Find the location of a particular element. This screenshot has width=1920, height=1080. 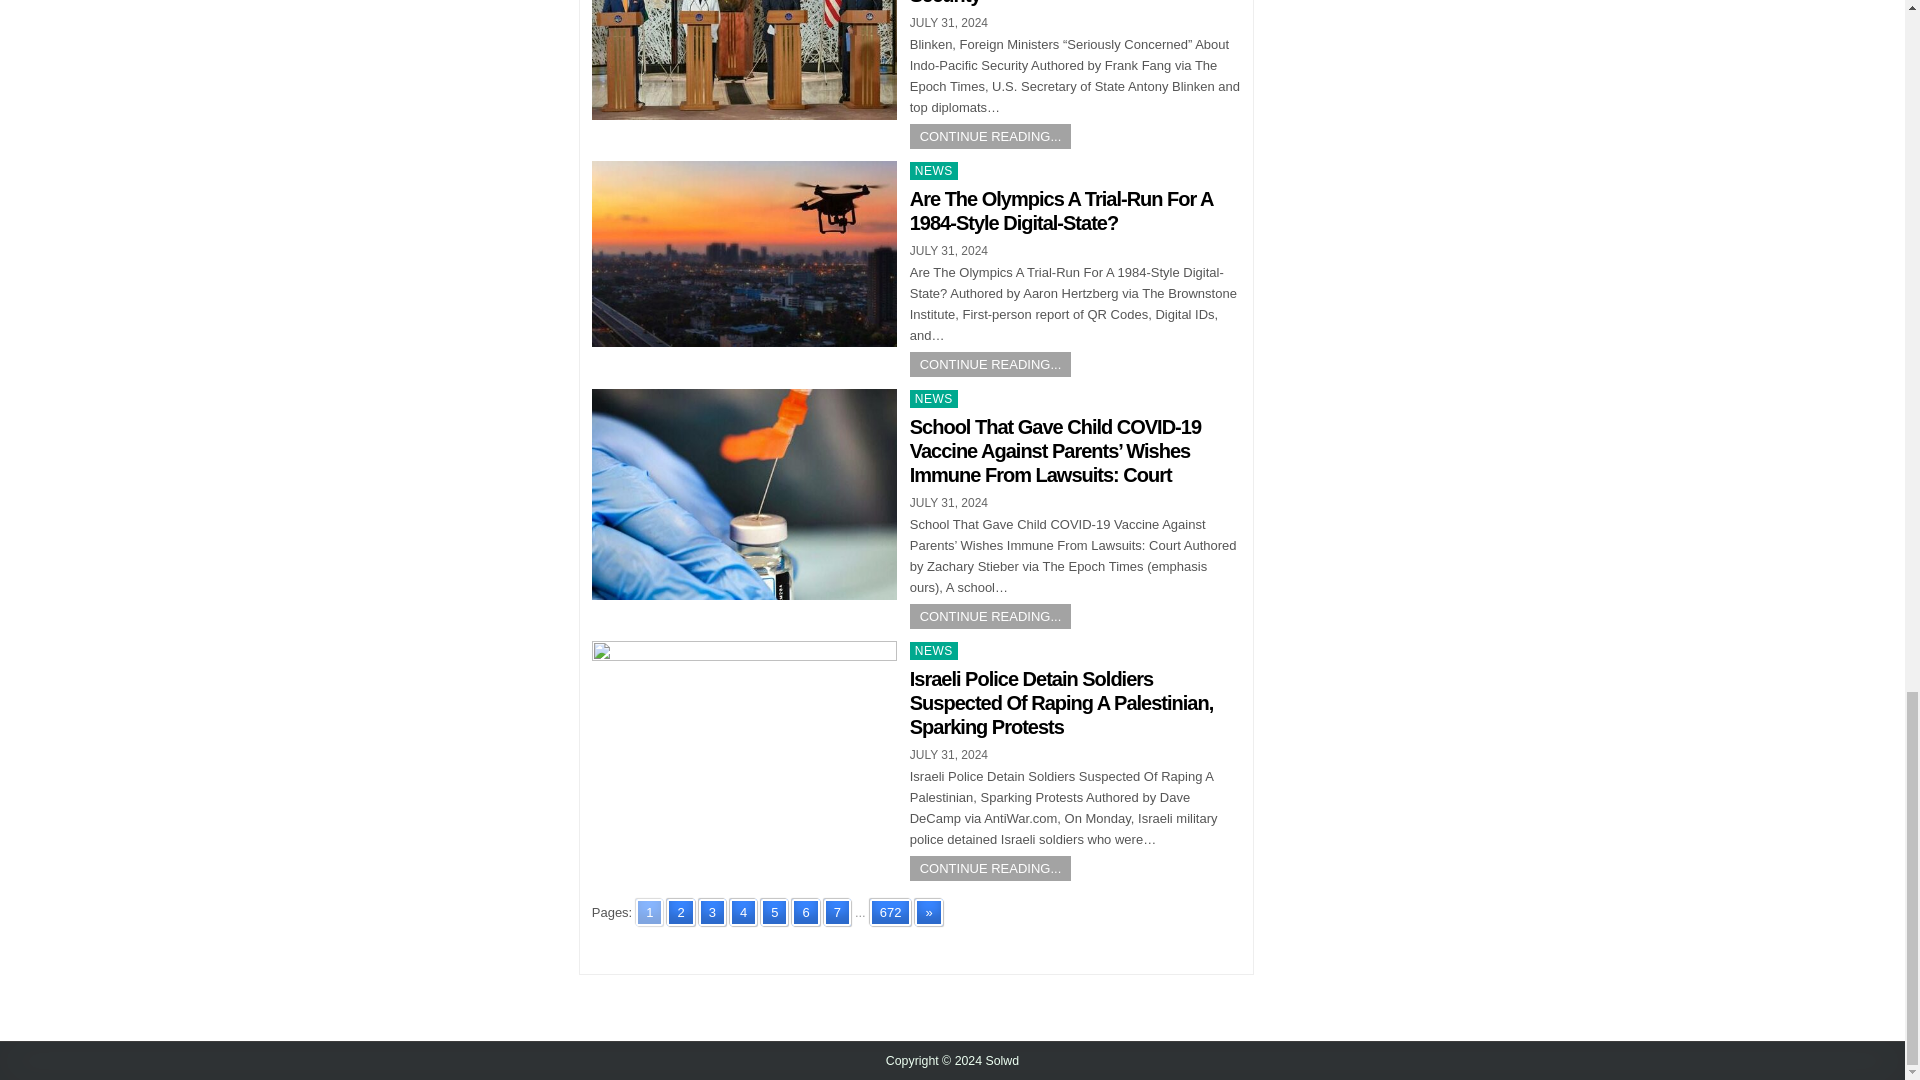

NEWS is located at coordinates (934, 398).